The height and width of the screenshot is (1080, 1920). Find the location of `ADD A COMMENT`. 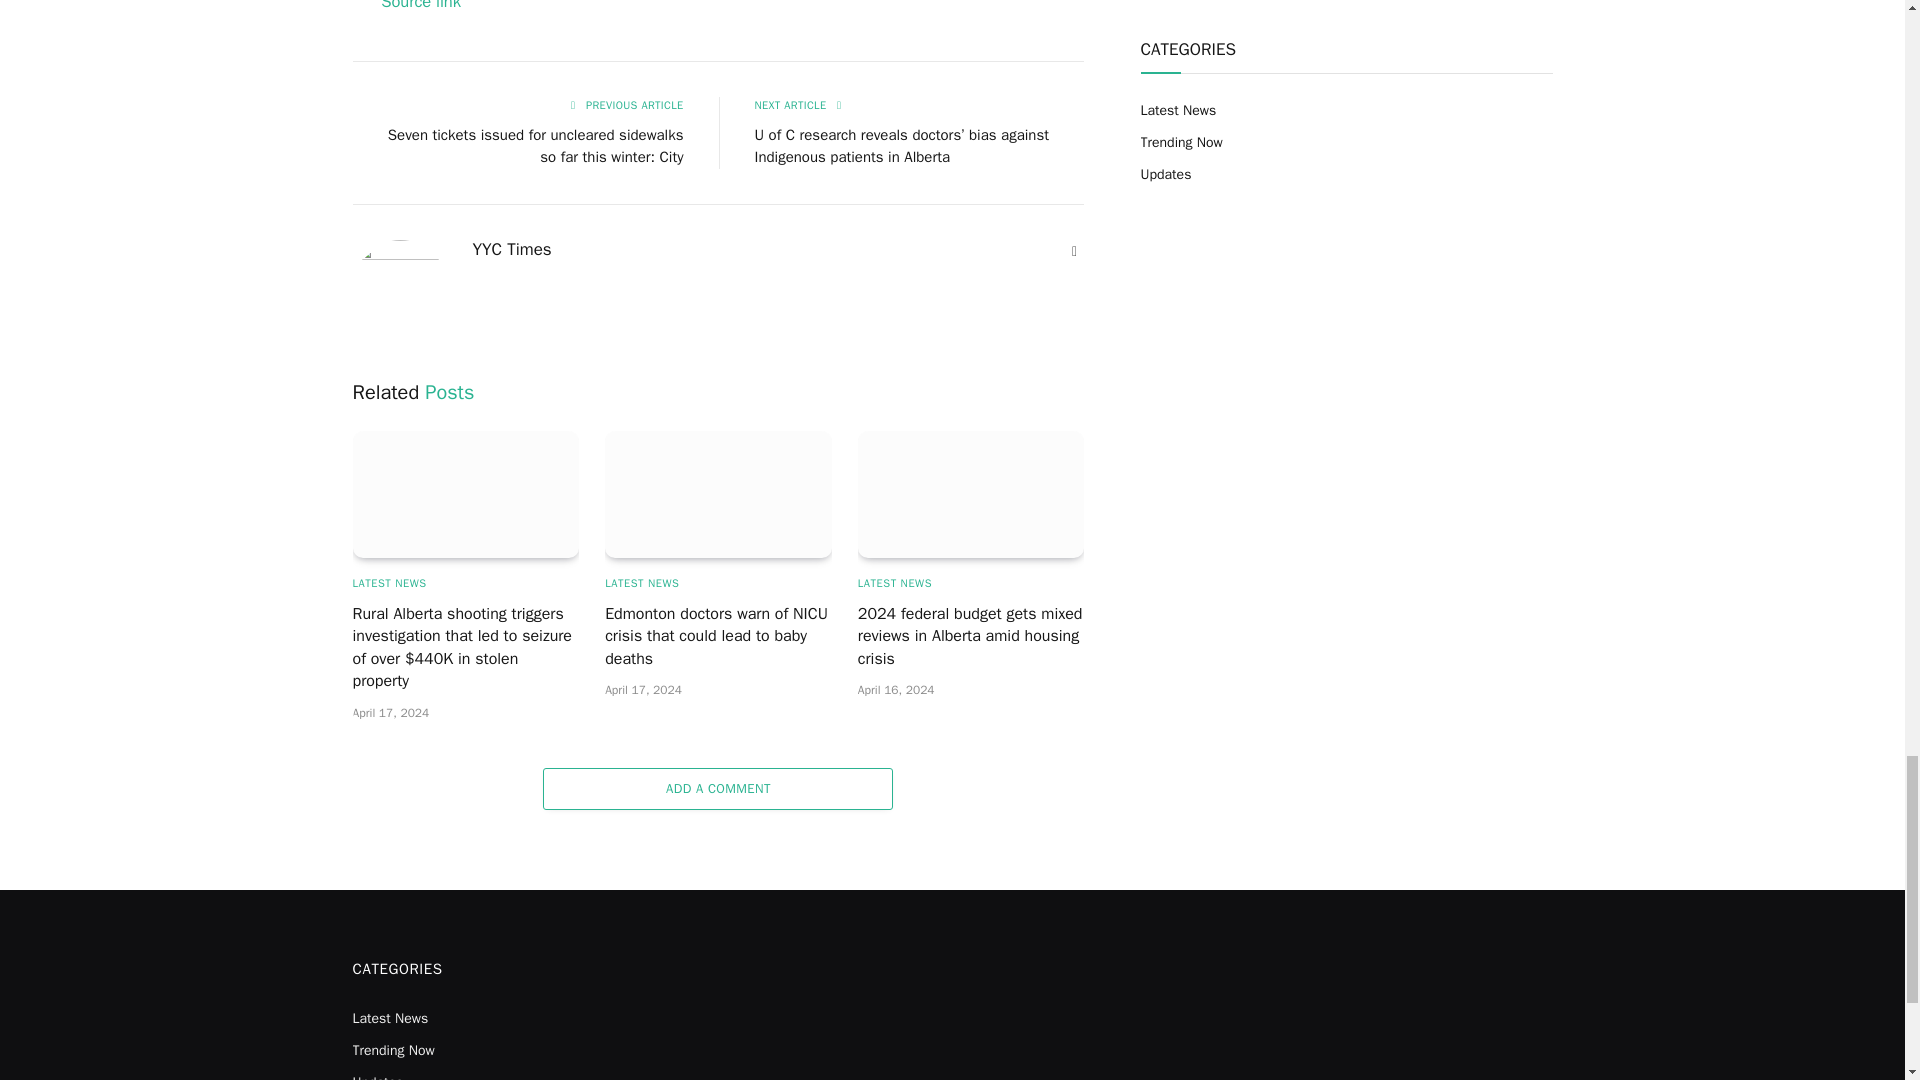

ADD A COMMENT is located at coordinates (718, 788).